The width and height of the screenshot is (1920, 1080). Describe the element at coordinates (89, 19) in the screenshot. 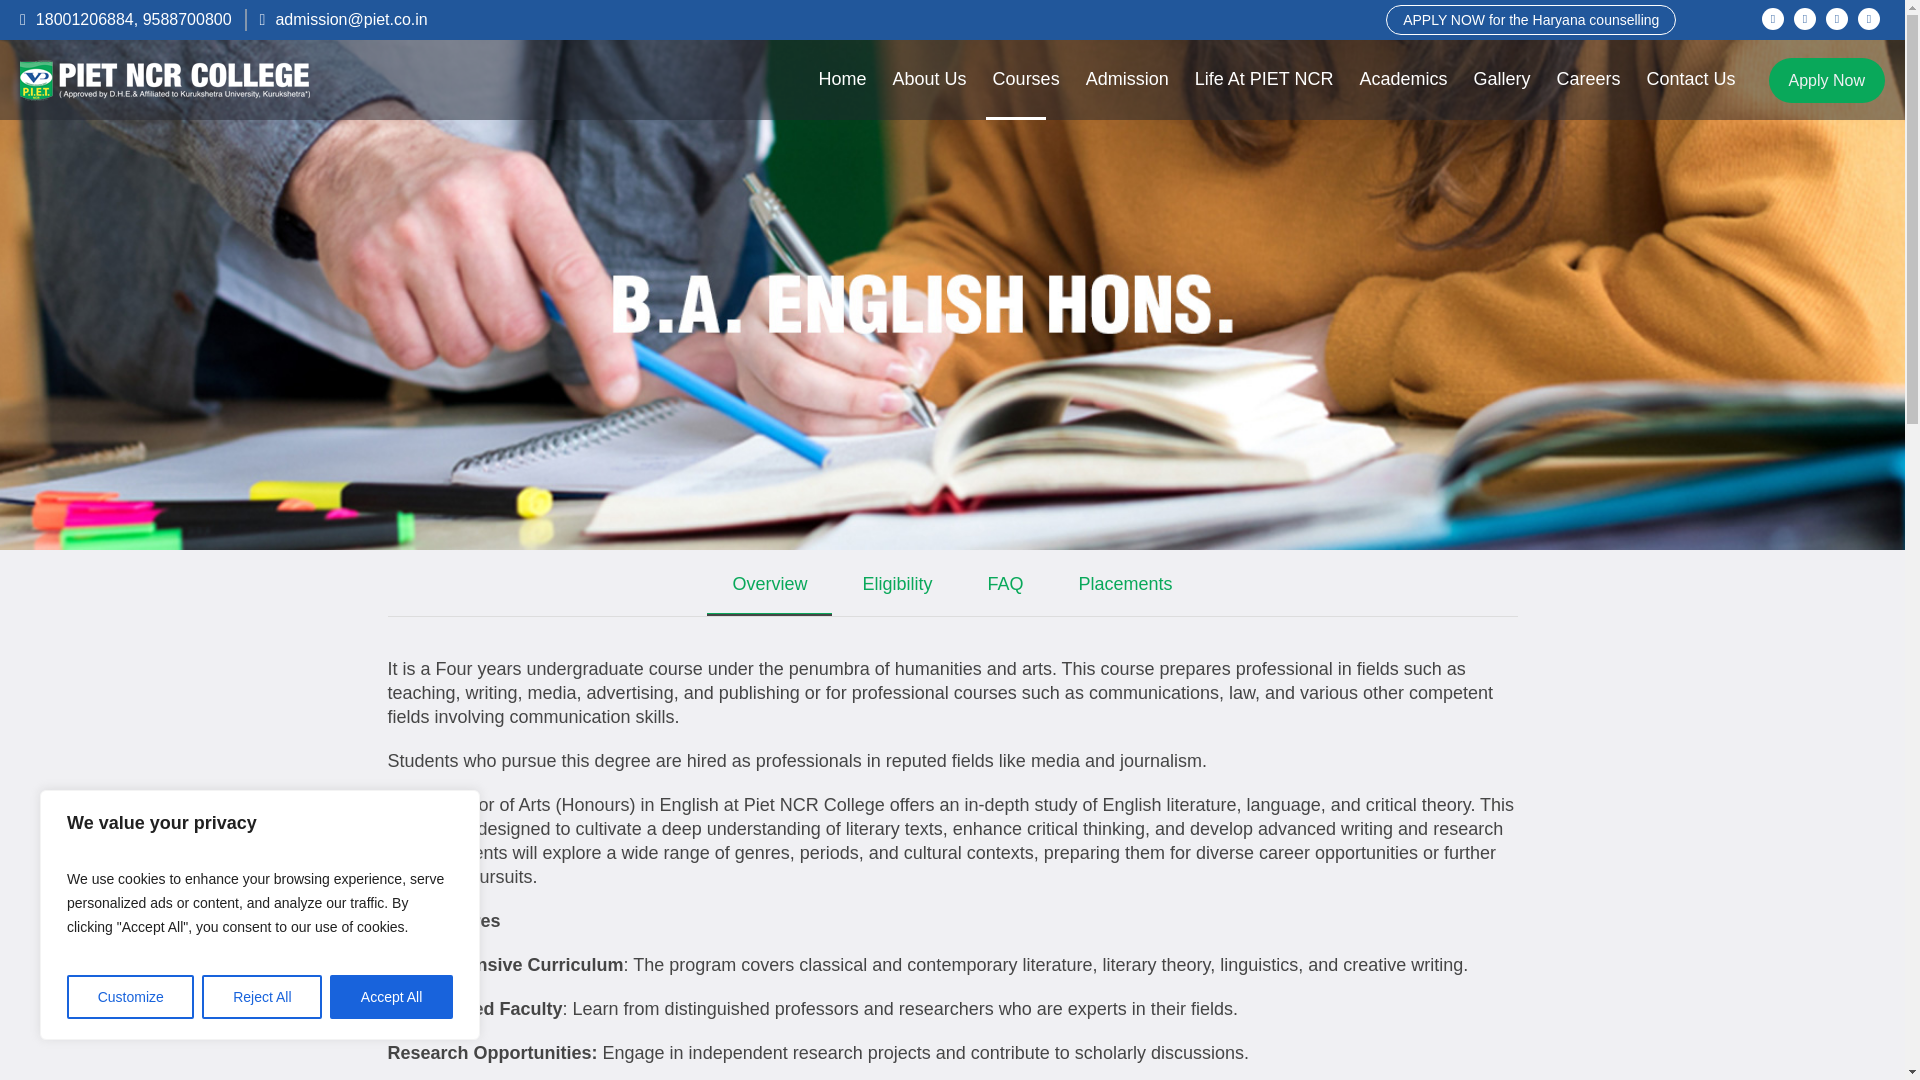

I see `18001206884,` at that location.